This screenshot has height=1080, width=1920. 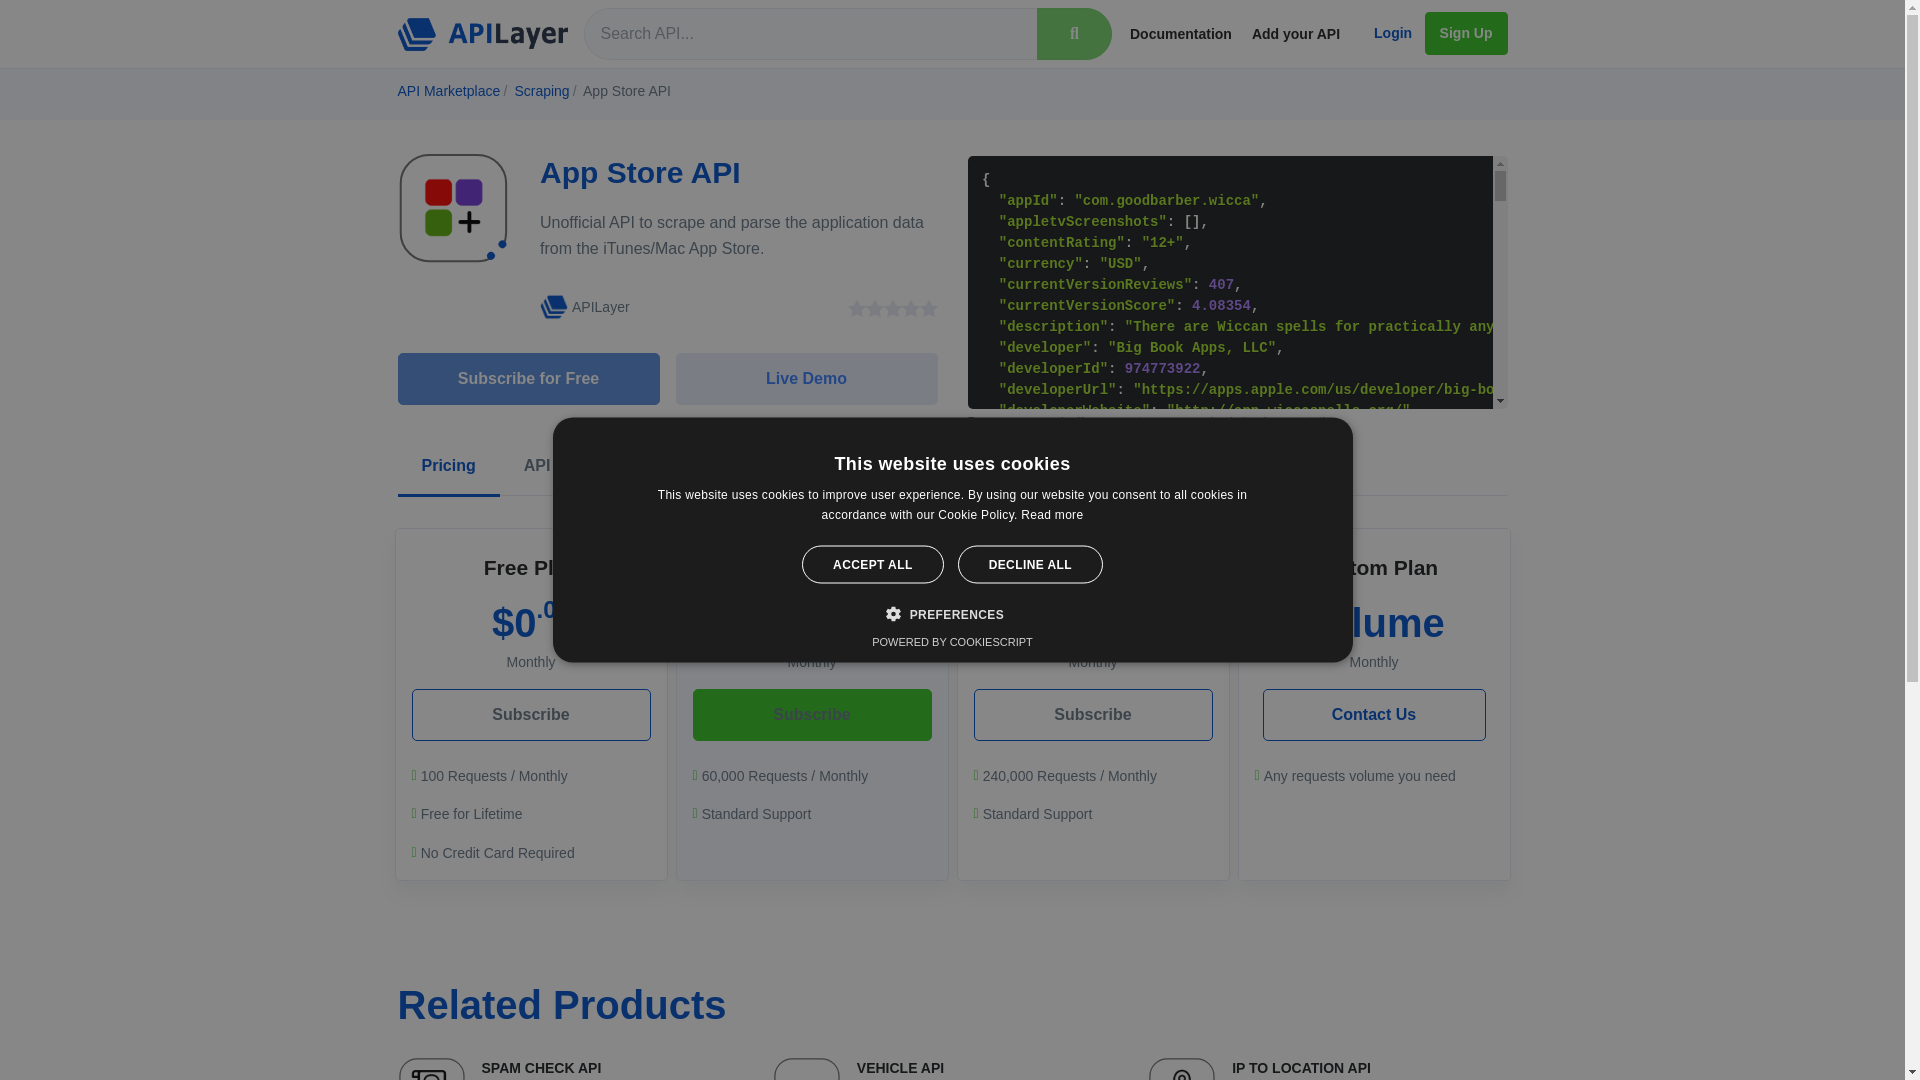 I want to click on check the documentation., so click(x=554, y=467).